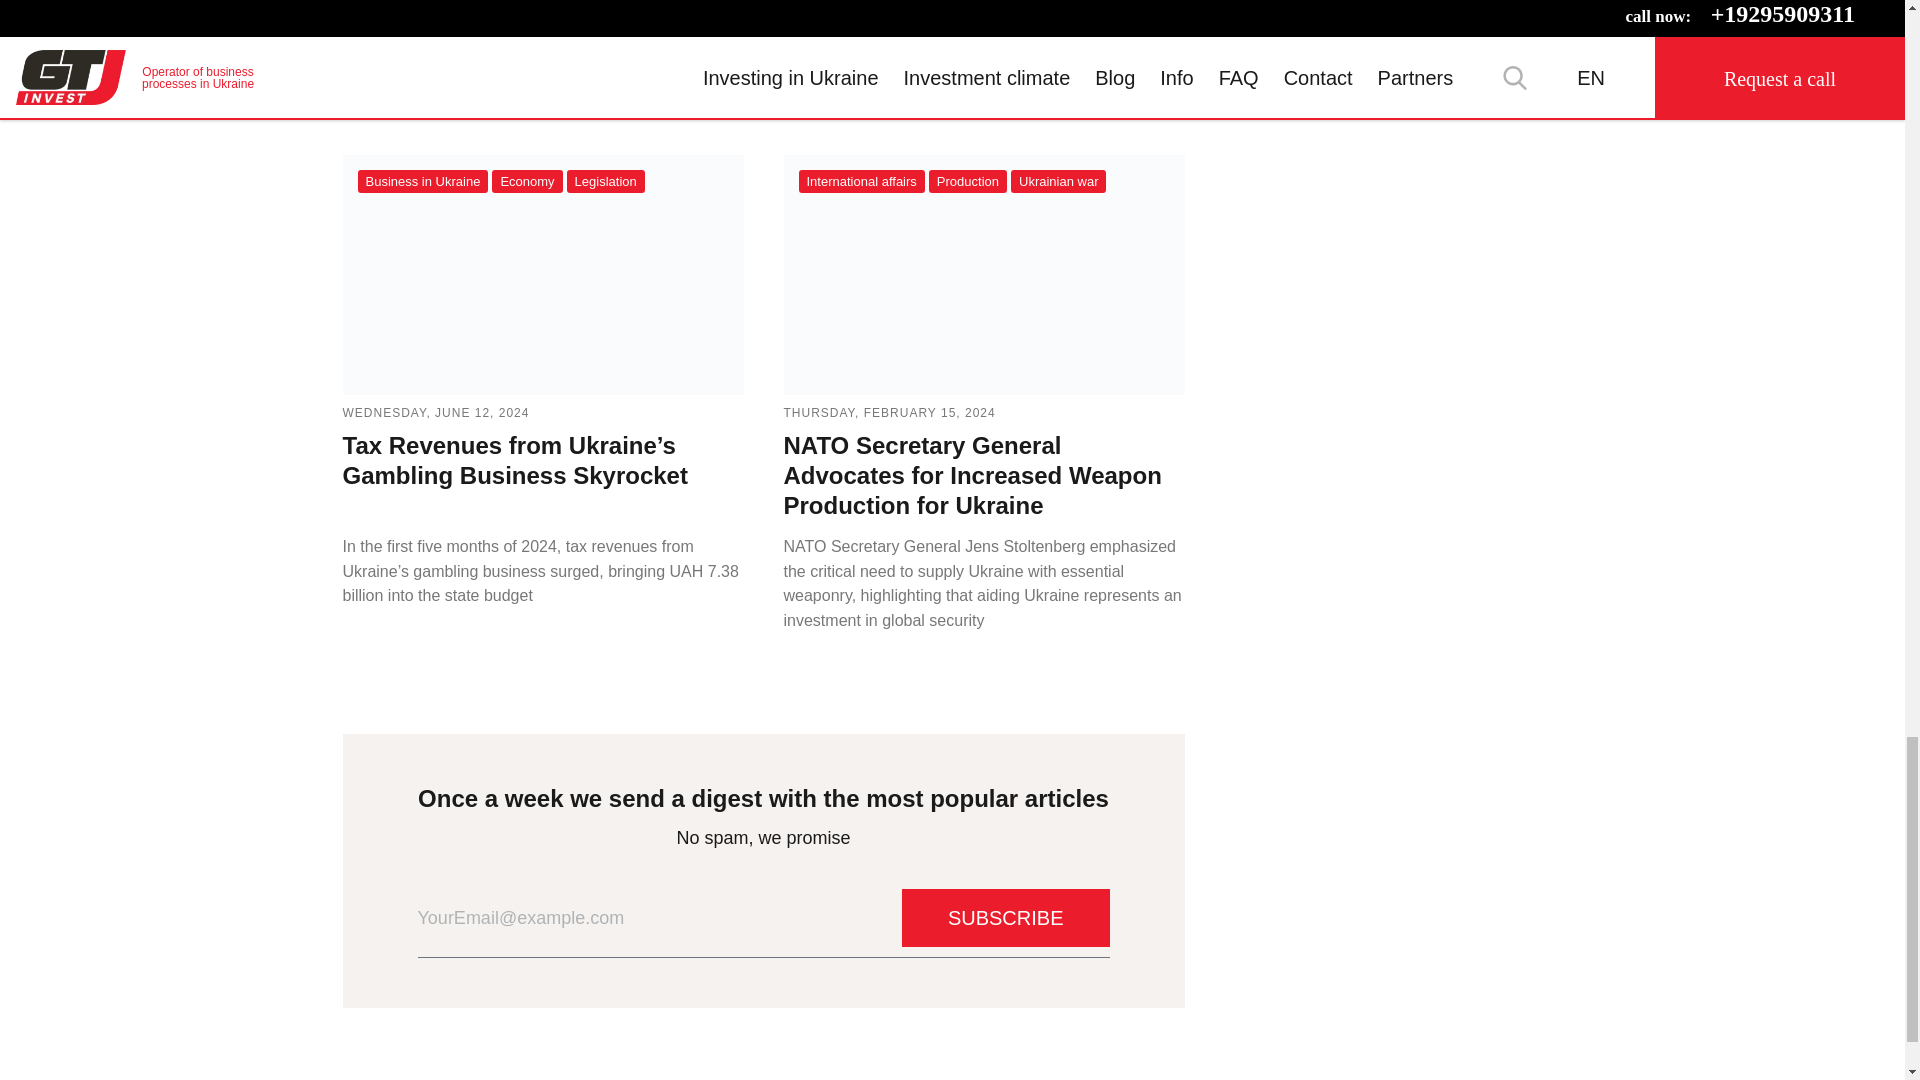  I want to click on Business in Ukraine, so click(423, 181).